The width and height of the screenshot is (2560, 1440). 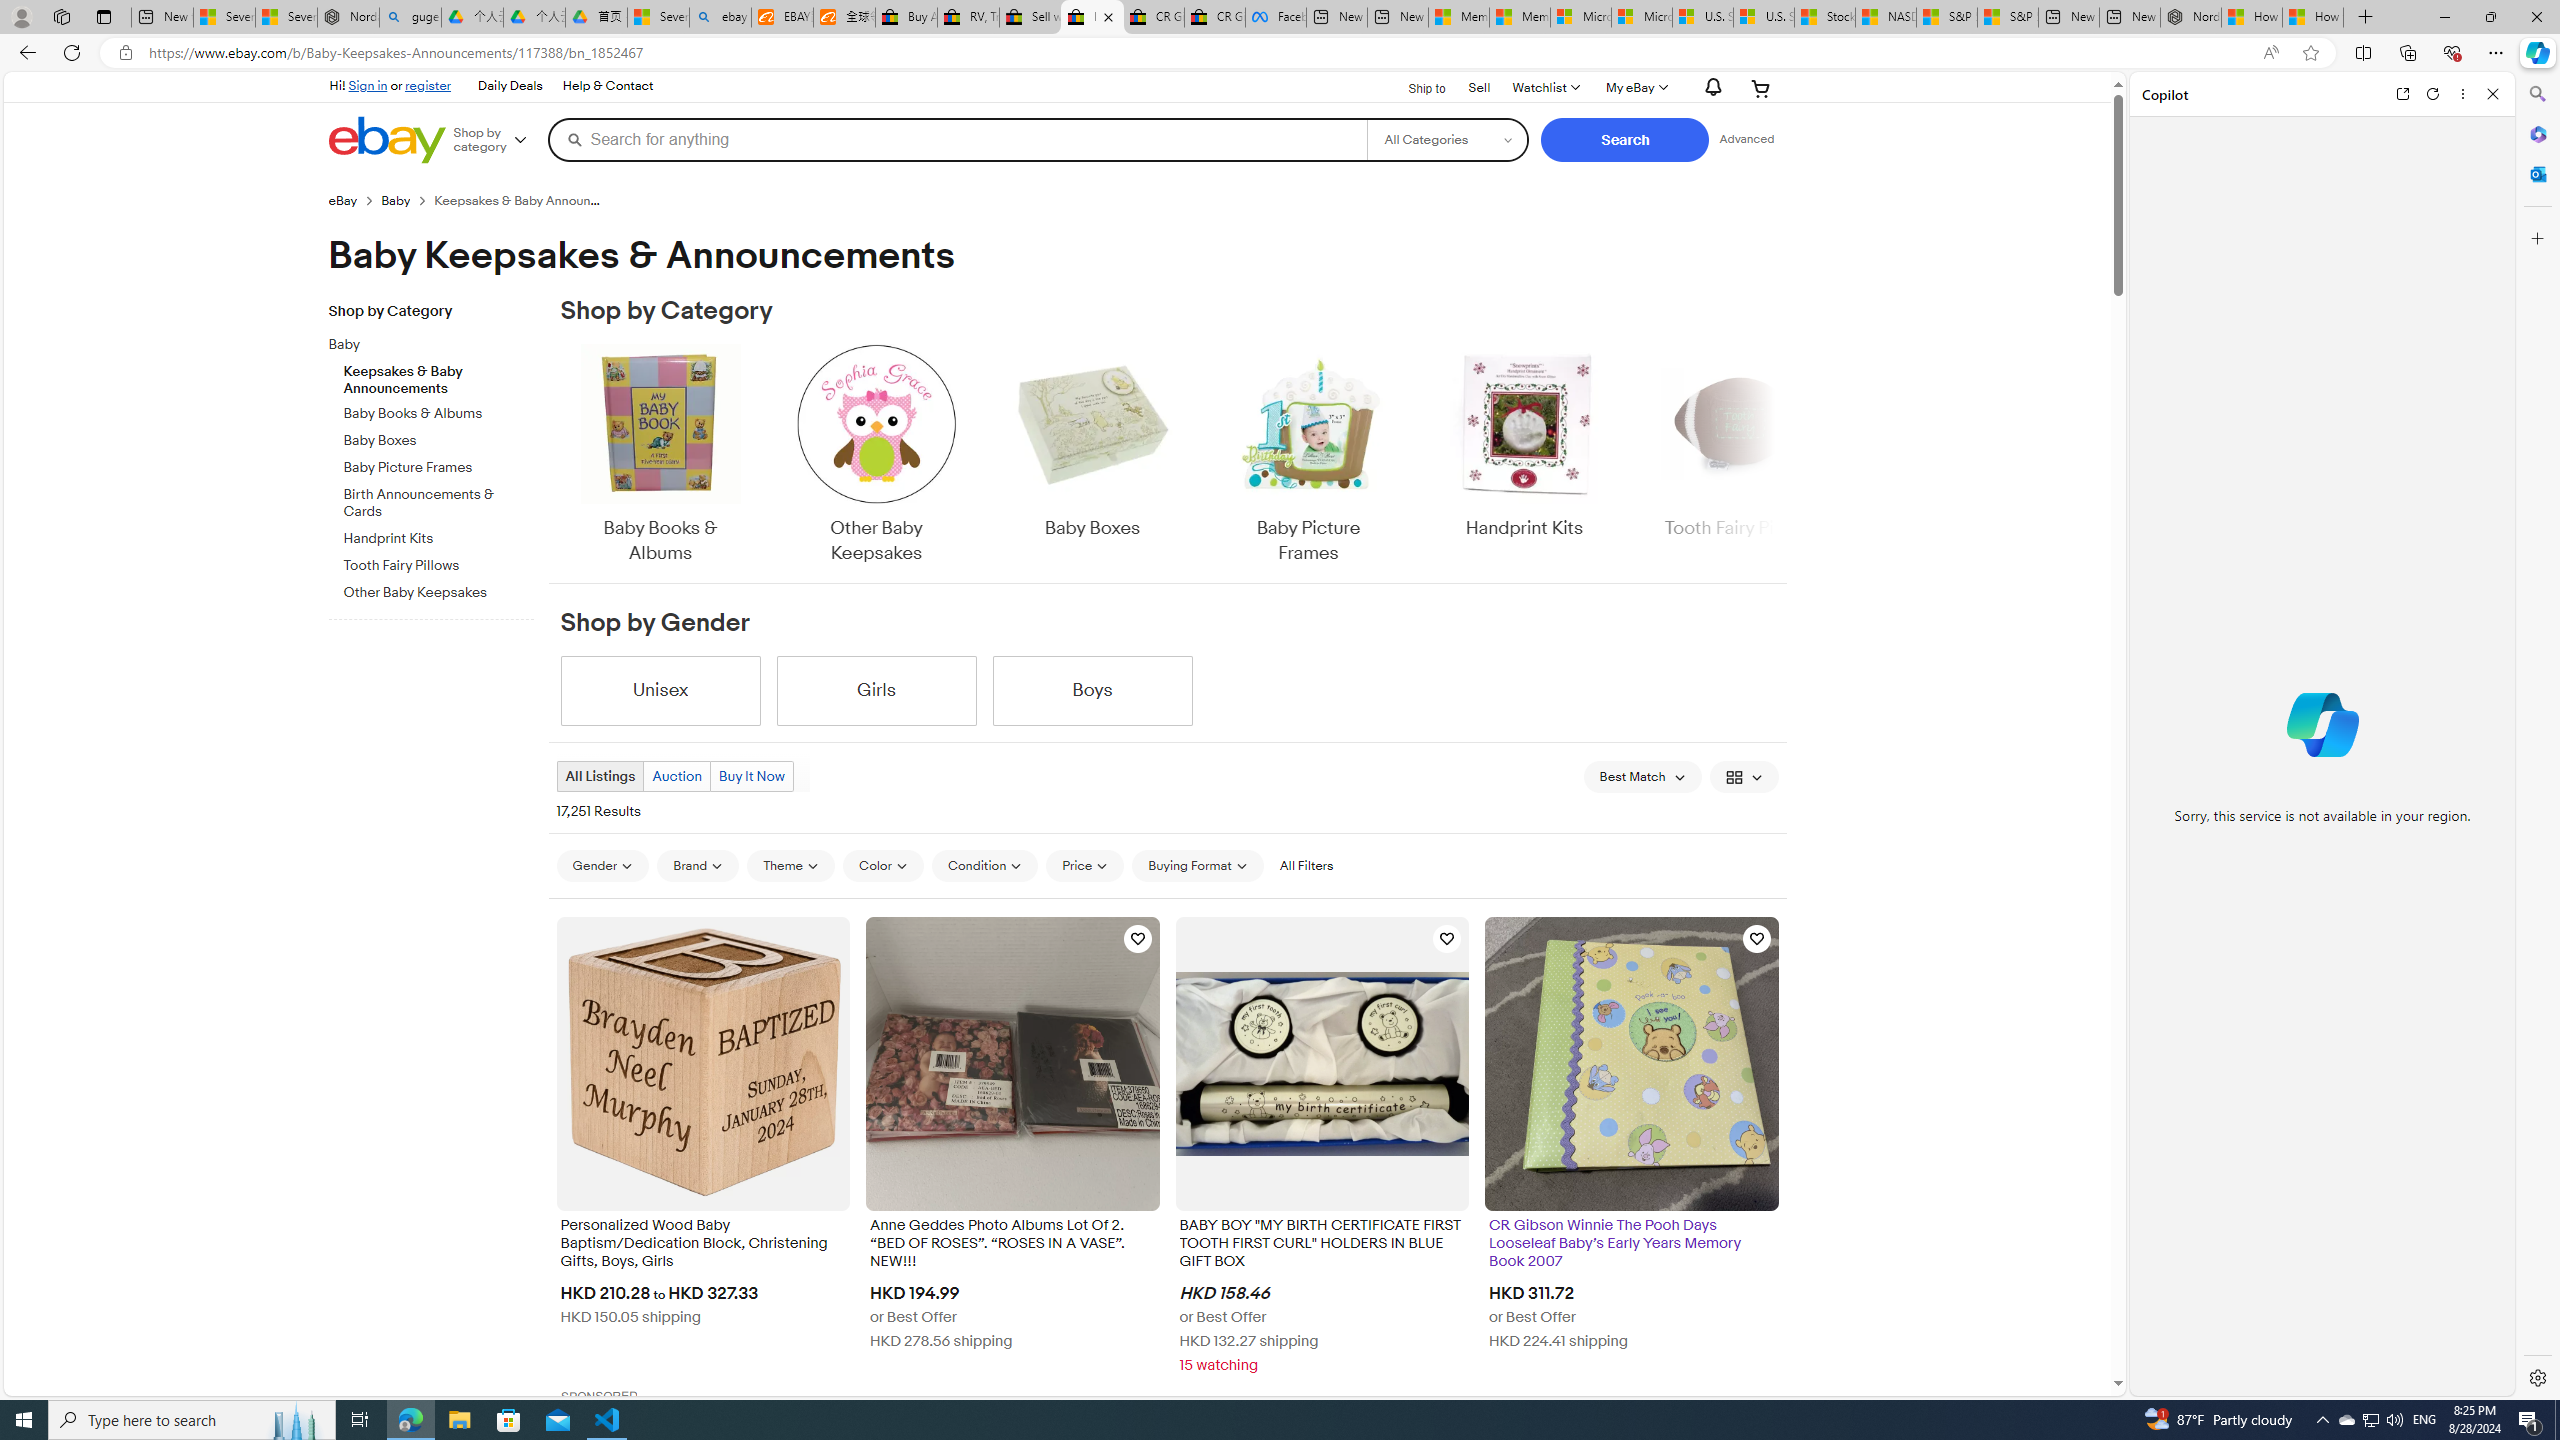 What do you see at coordinates (508, 86) in the screenshot?
I see `Daily Deals` at bounding box center [508, 86].